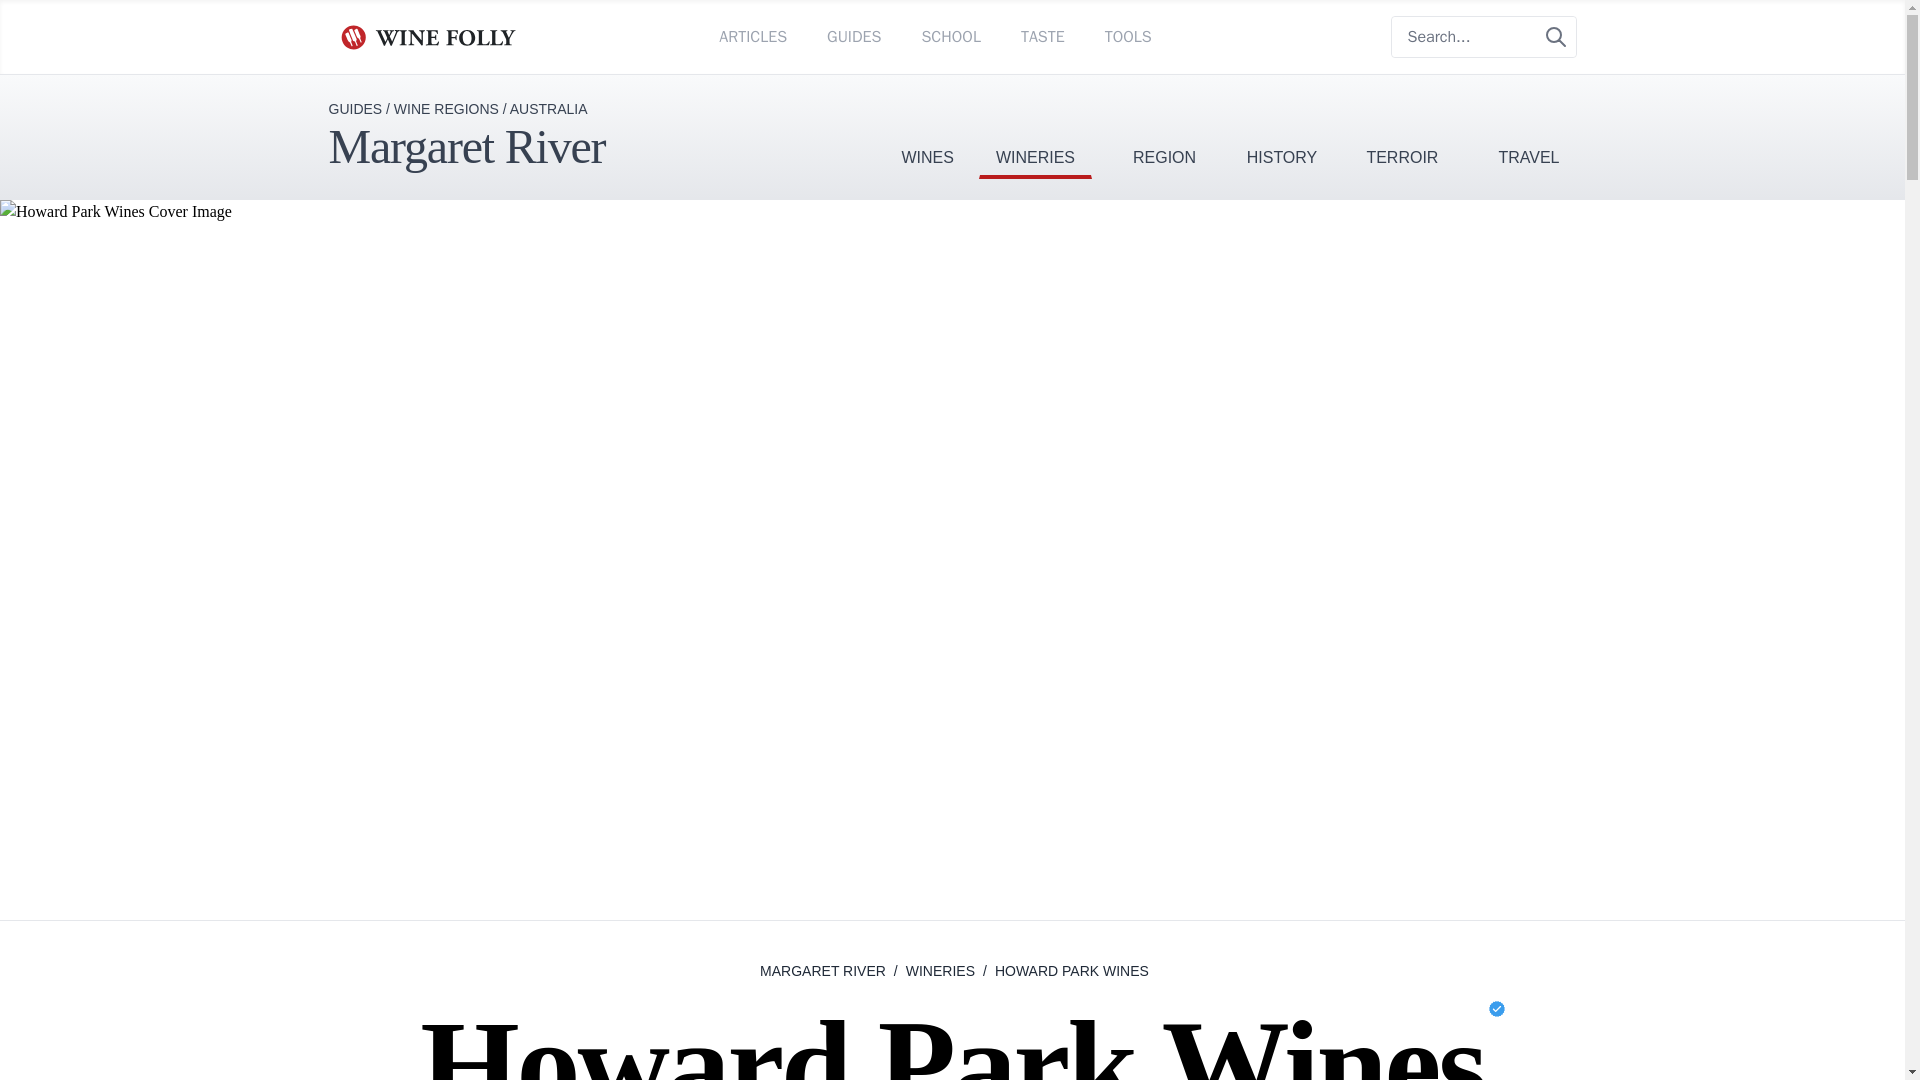  What do you see at coordinates (466, 146) in the screenshot?
I see `Margaret River` at bounding box center [466, 146].